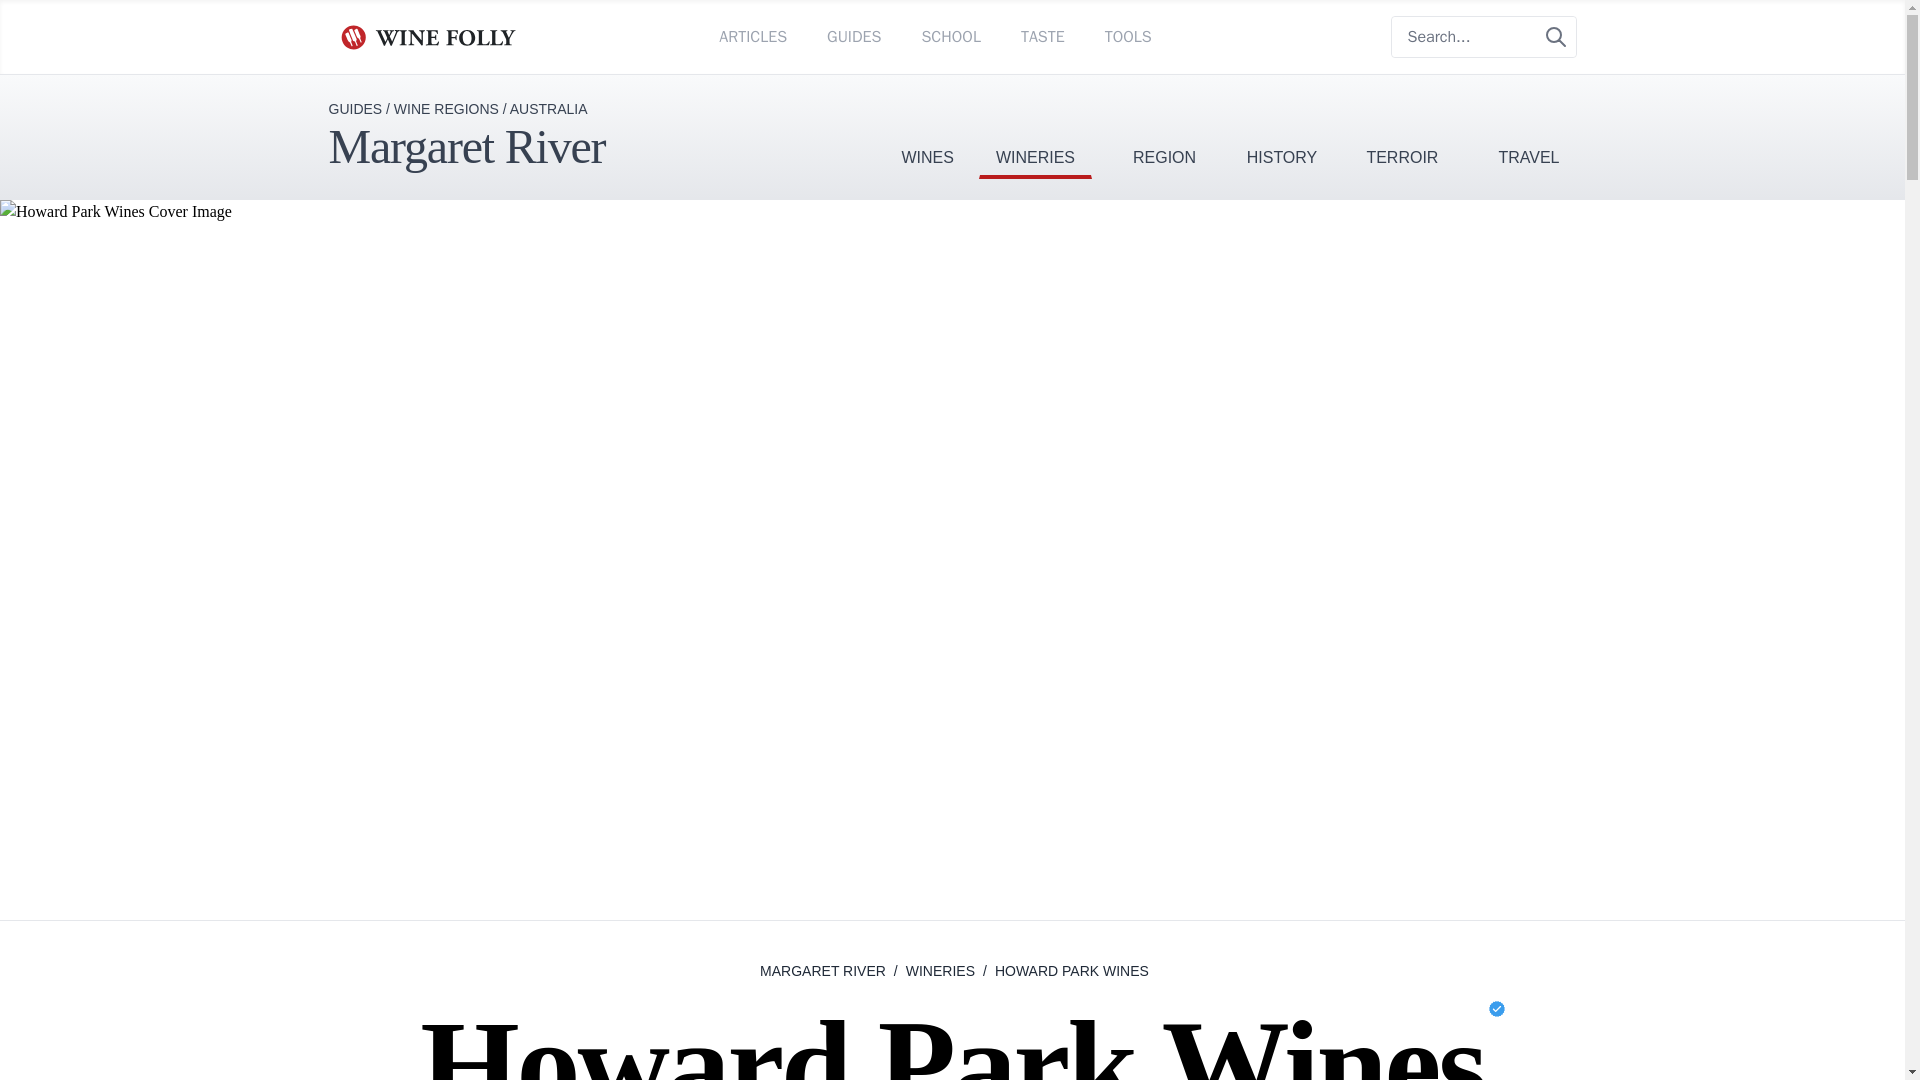  What do you see at coordinates (466, 146) in the screenshot?
I see `Margaret River` at bounding box center [466, 146].